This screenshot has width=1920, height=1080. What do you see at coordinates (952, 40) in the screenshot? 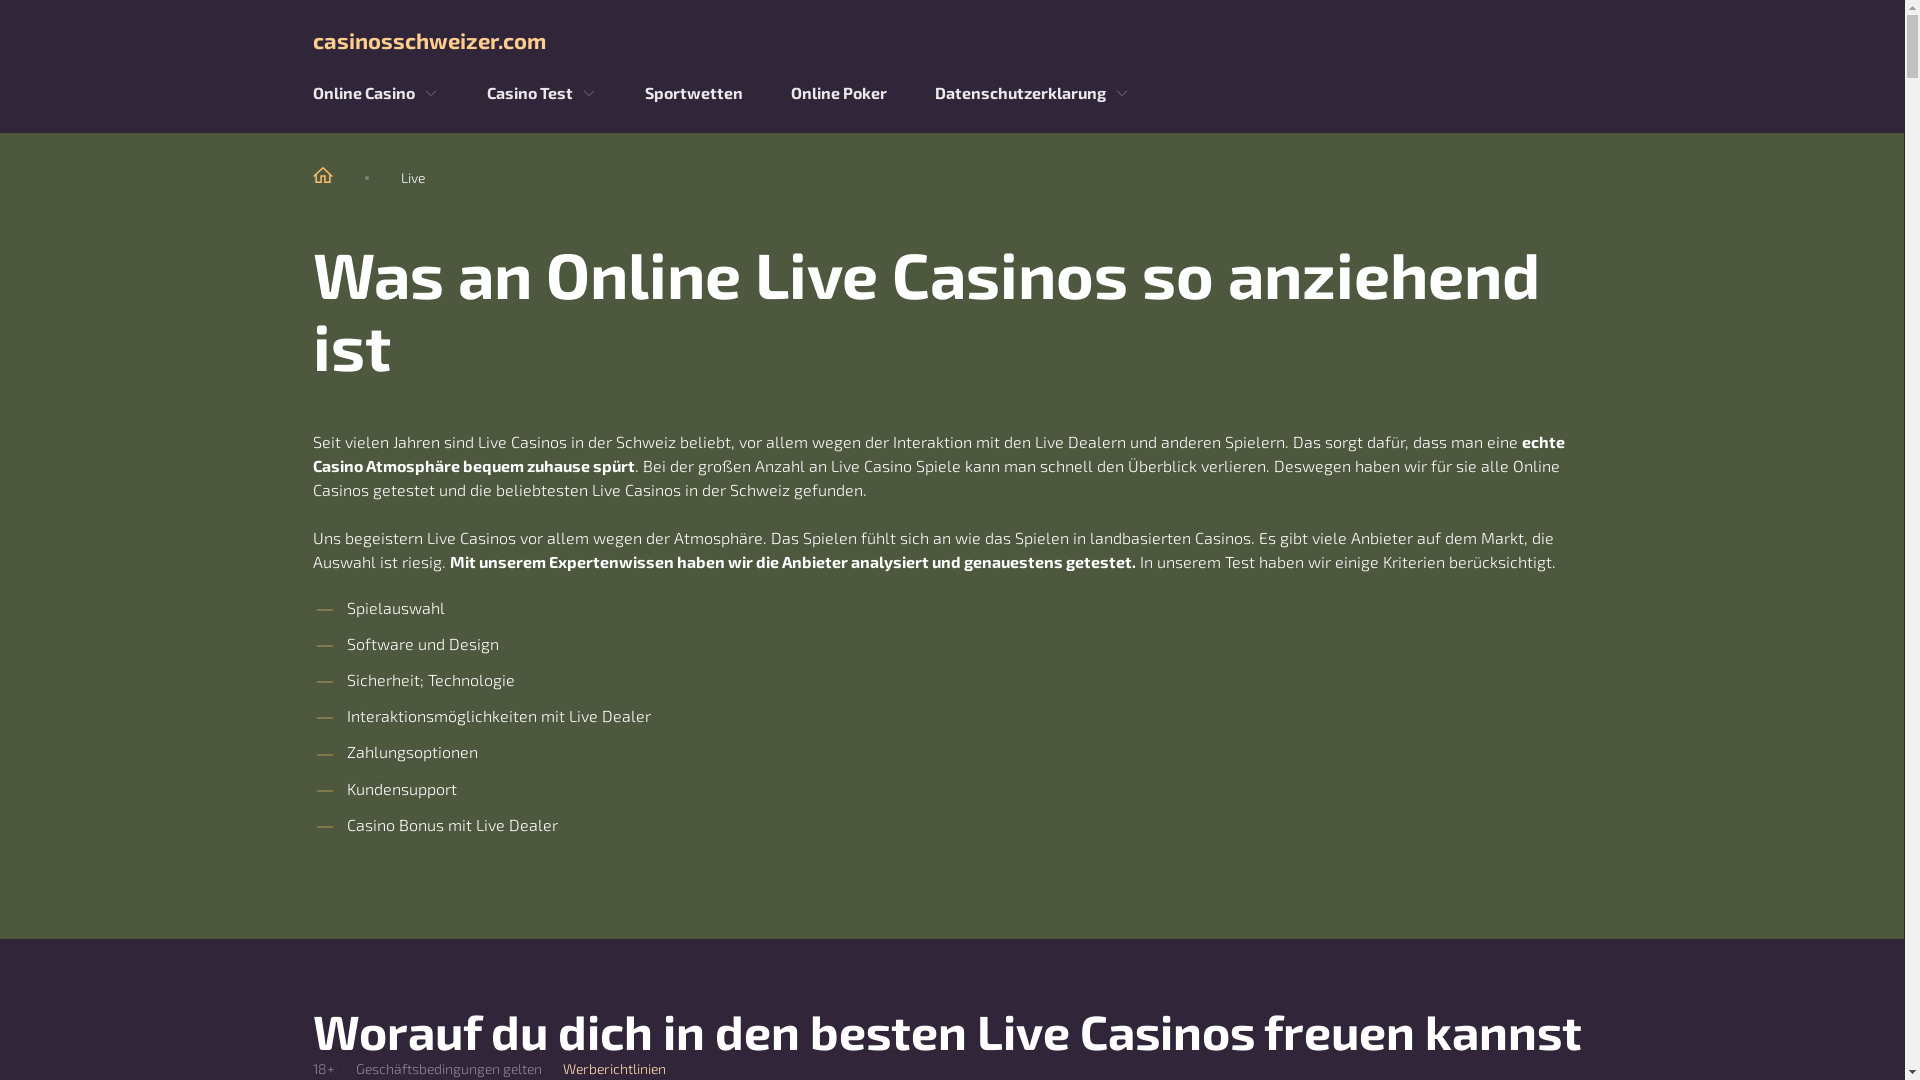
I see `casinosschweizer.com` at bounding box center [952, 40].